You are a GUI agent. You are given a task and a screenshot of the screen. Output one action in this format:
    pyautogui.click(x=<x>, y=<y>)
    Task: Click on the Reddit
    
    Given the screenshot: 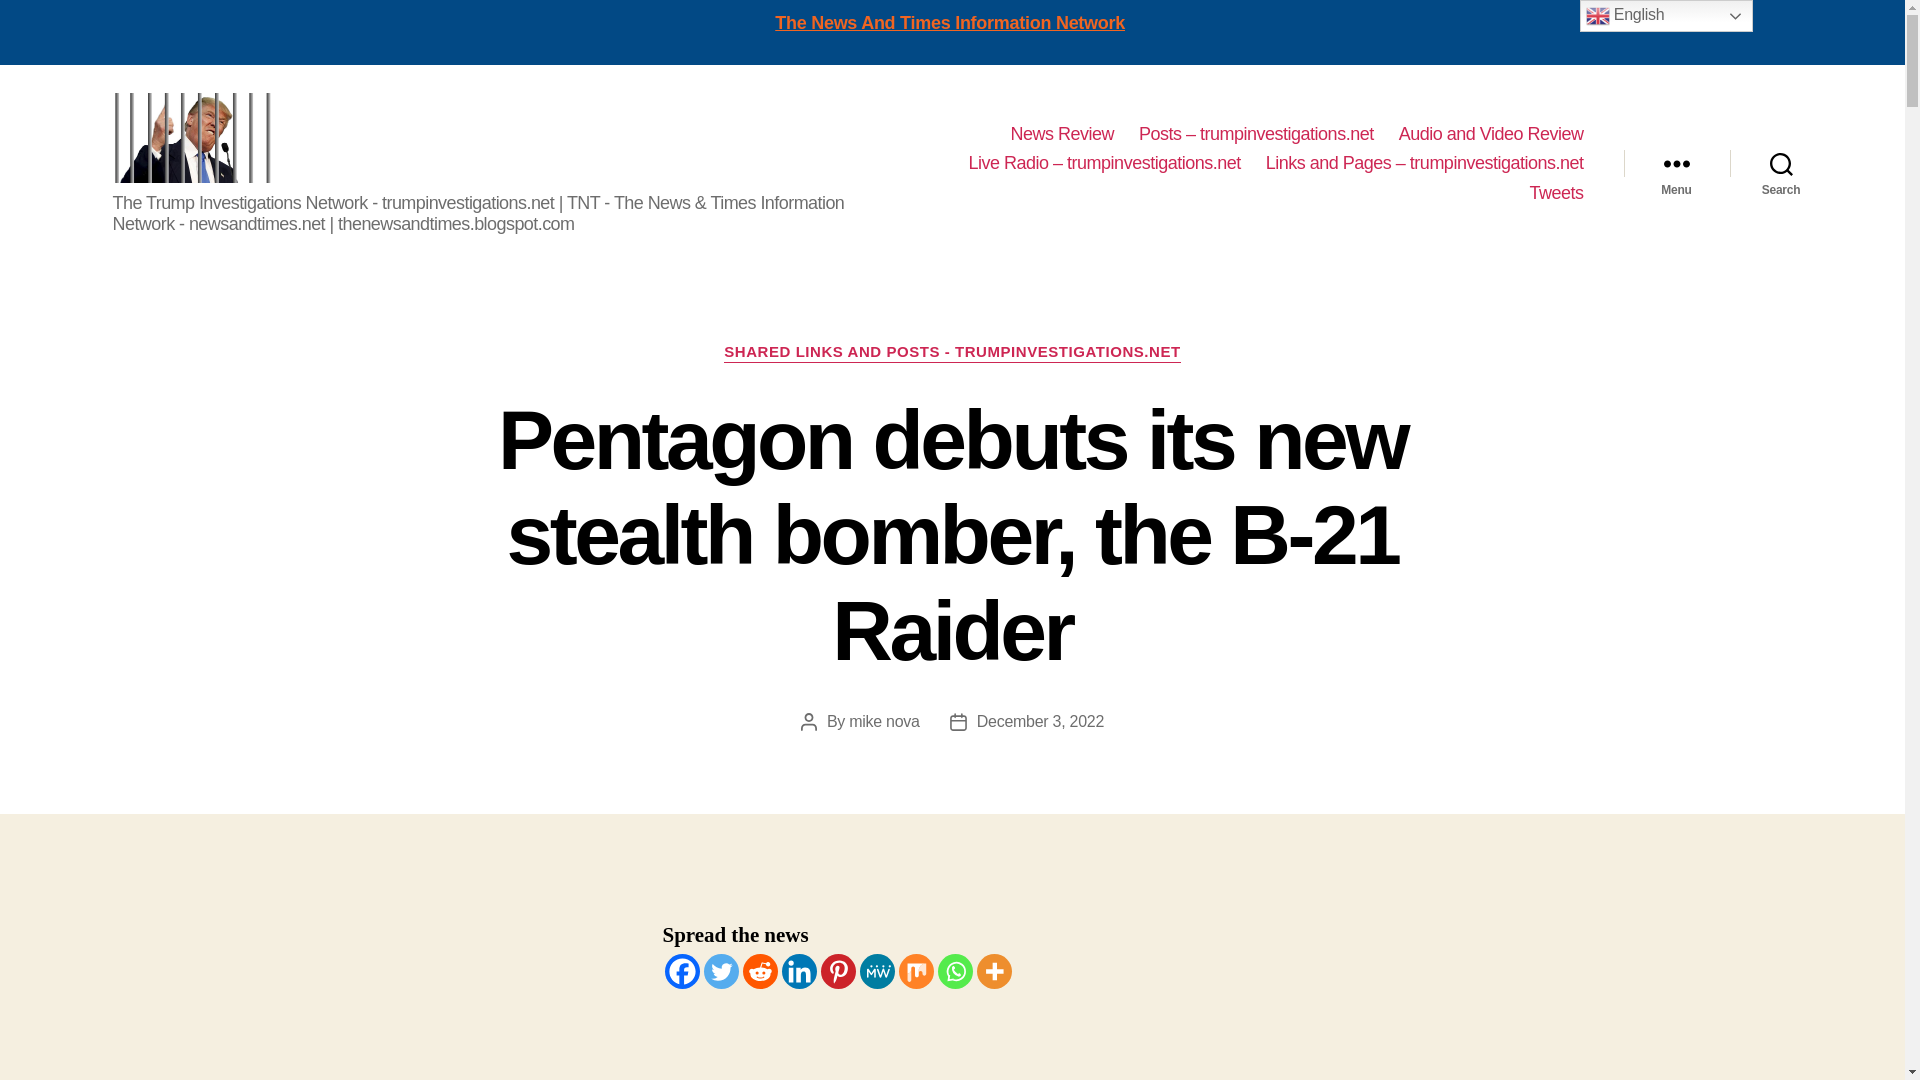 What is the action you would take?
    pyautogui.click(x=759, y=971)
    